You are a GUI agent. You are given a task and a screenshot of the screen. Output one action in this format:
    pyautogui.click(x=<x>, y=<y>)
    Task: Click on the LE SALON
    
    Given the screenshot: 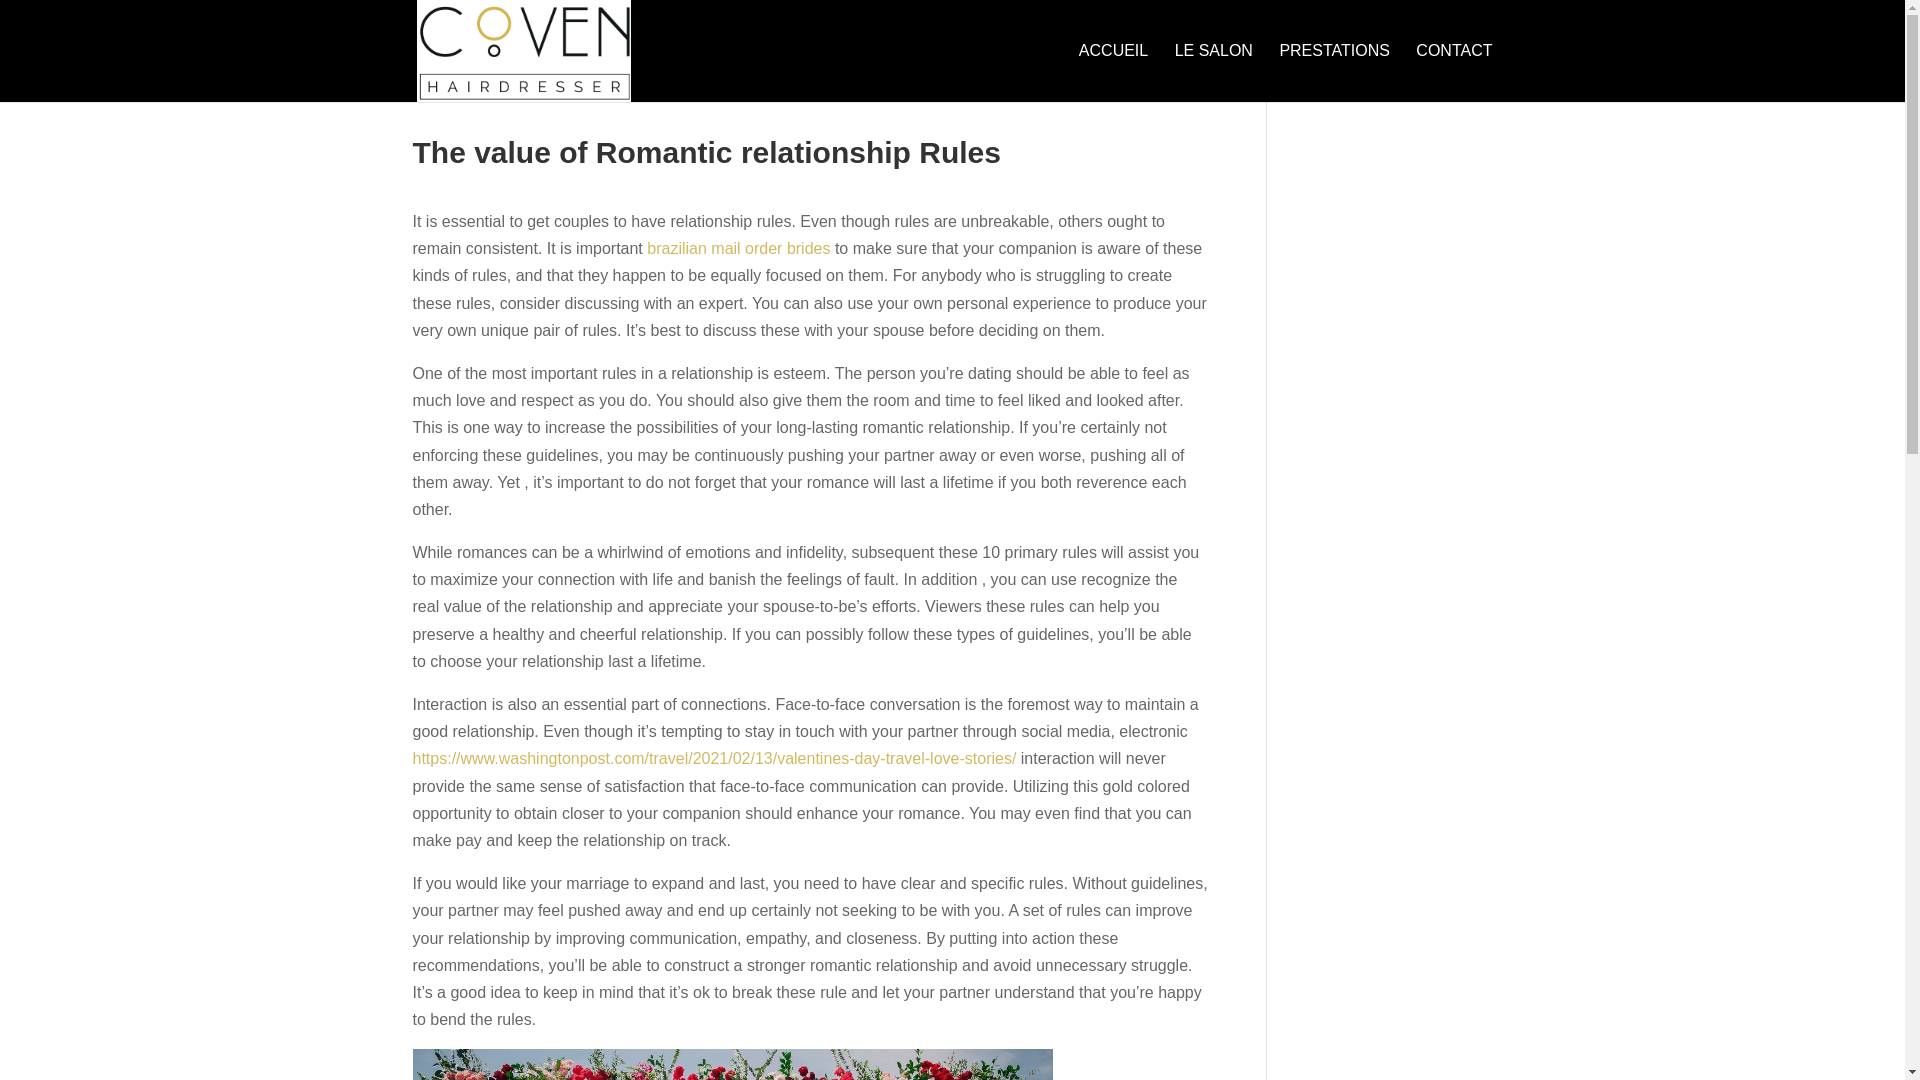 What is the action you would take?
    pyautogui.click(x=1214, y=72)
    